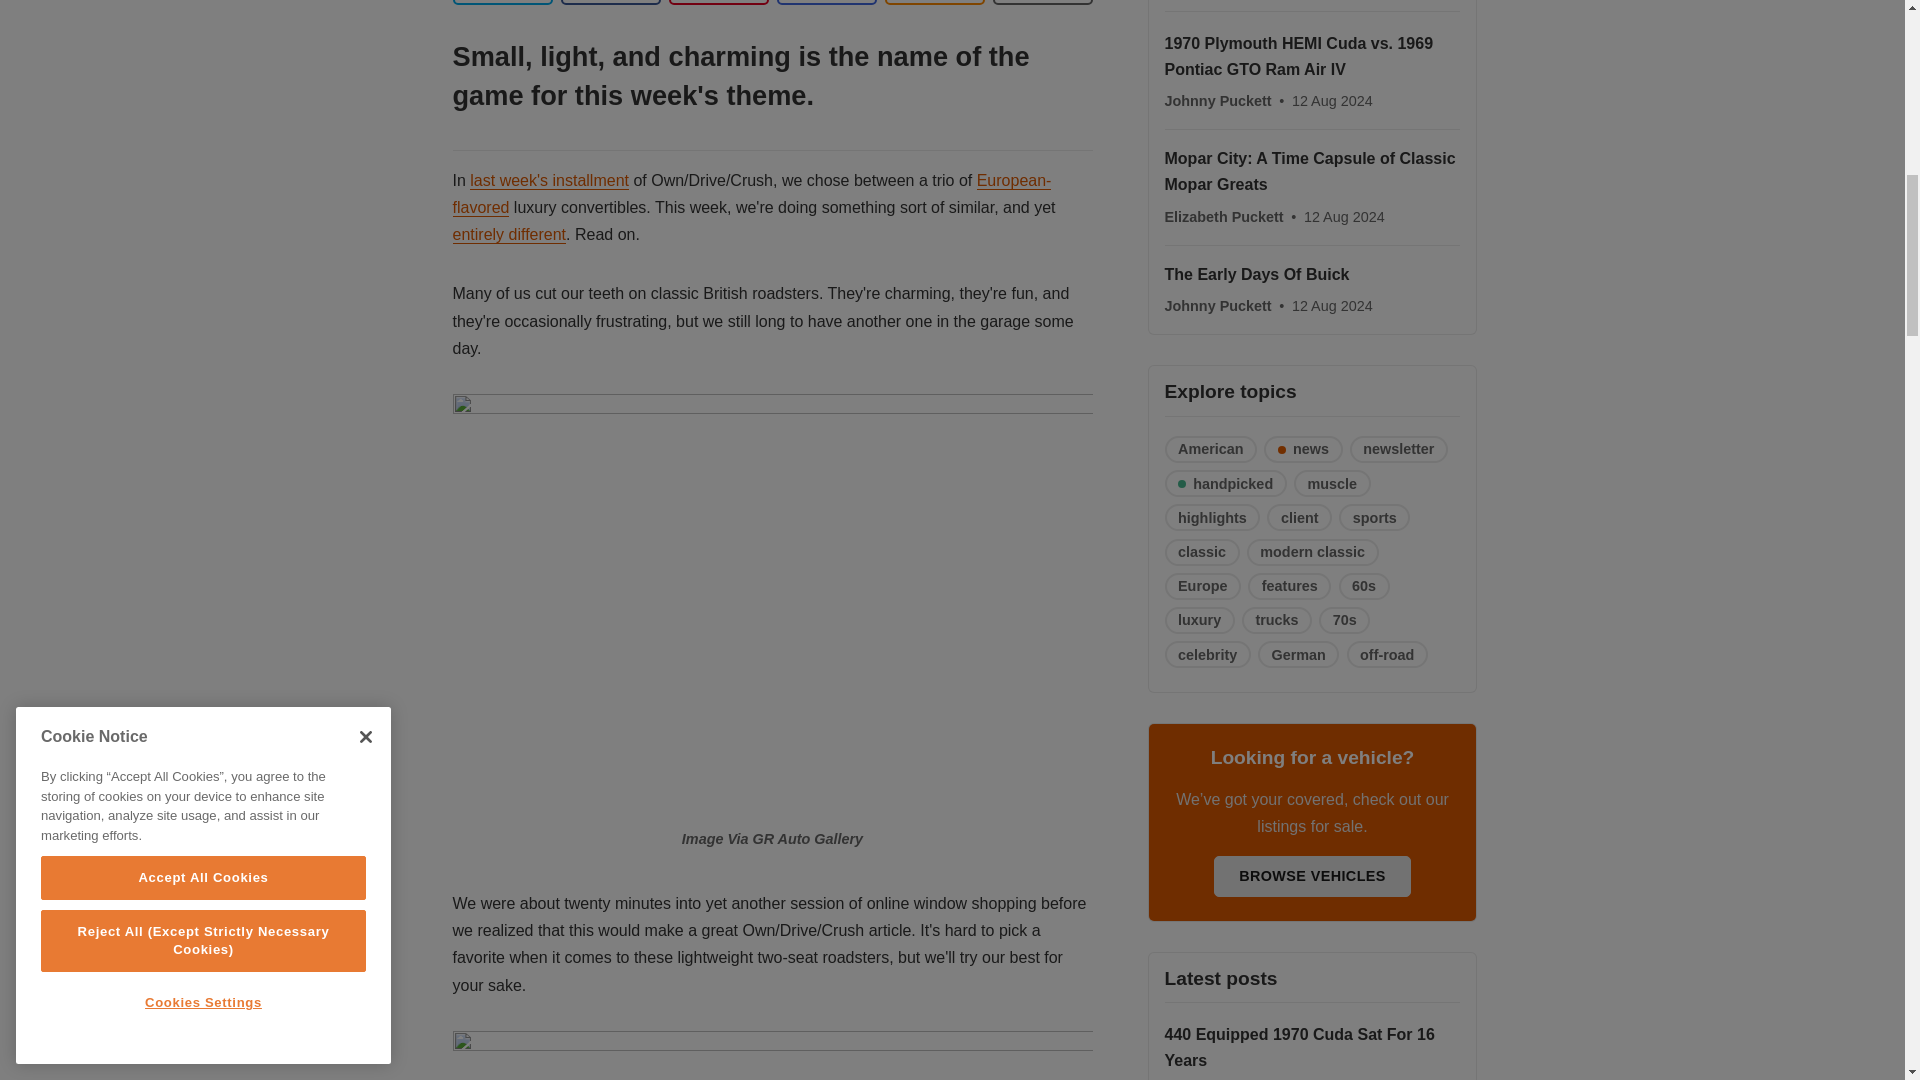 This screenshot has height=1080, width=1920. I want to click on last week's installment, so click(550, 180).